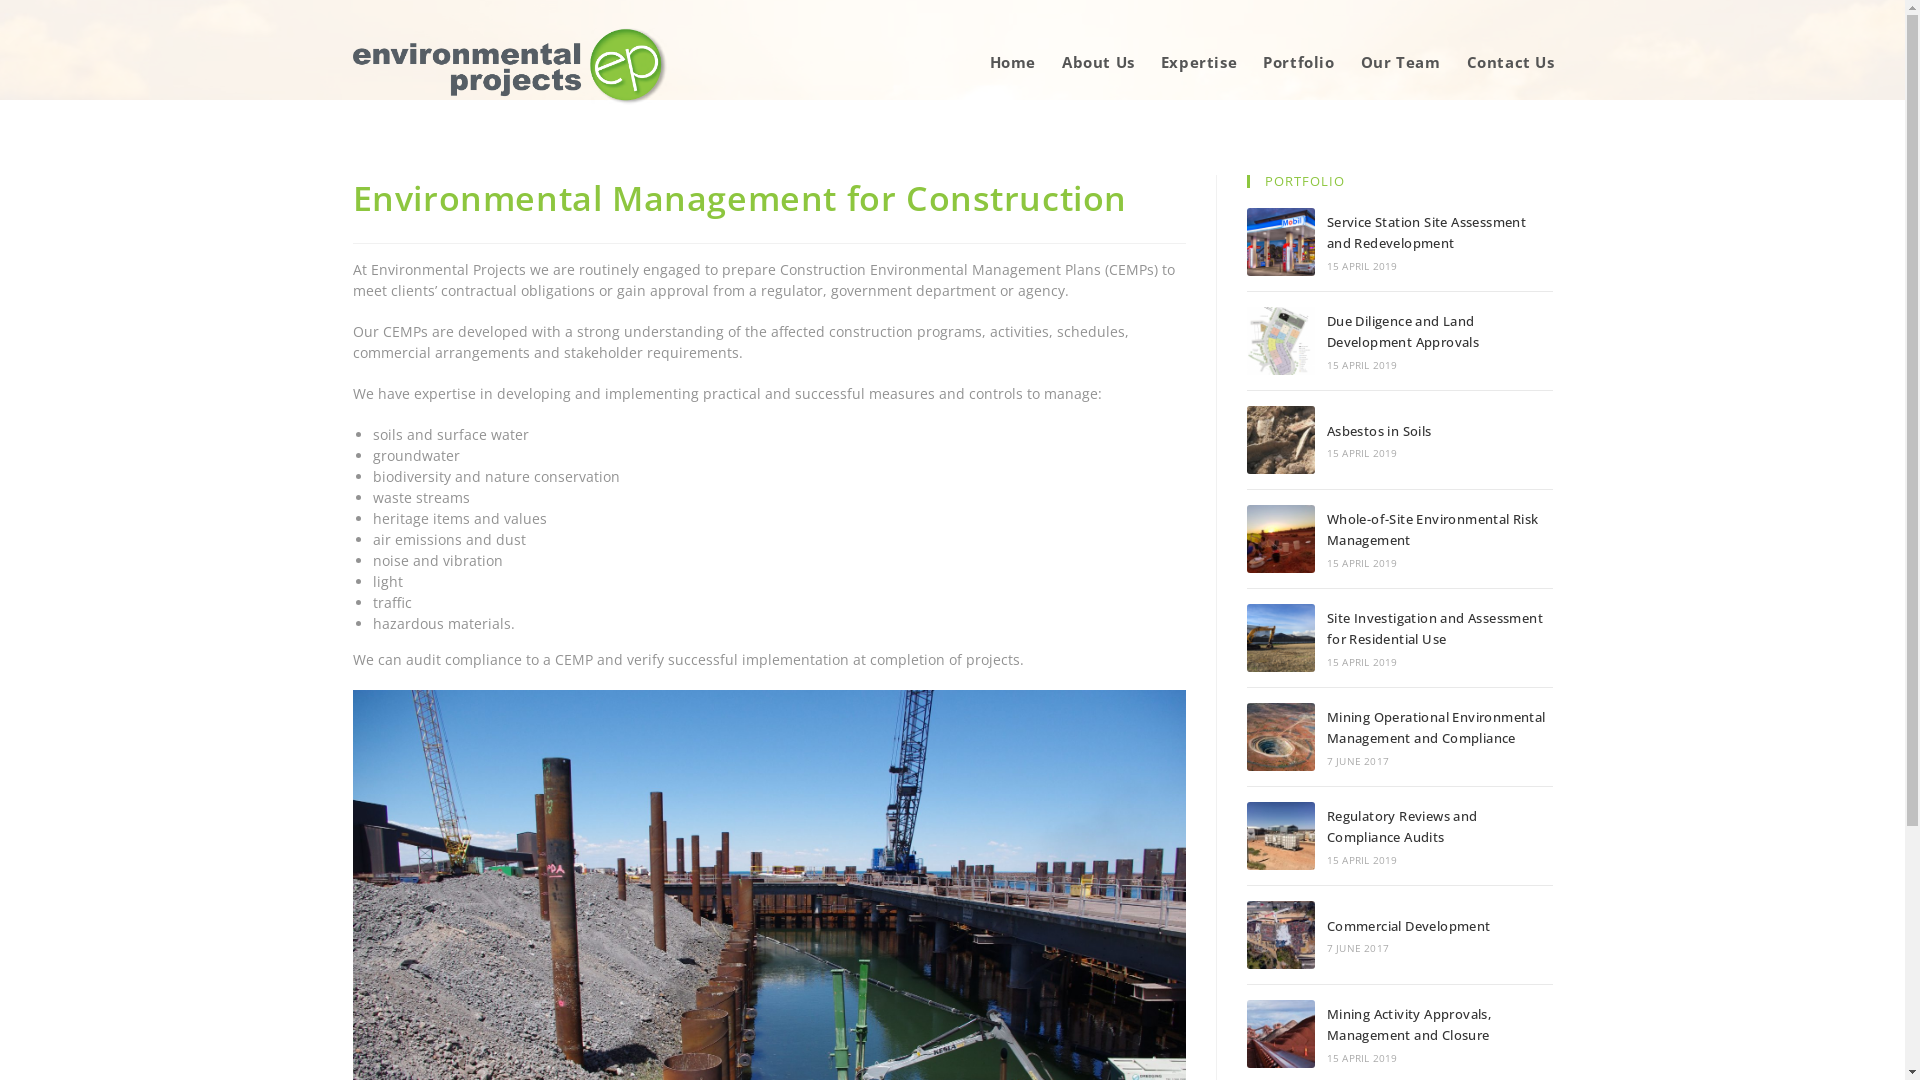  What do you see at coordinates (1280, 539) in the screenshot?
I see `Whole-of-Site Environmental Risk Management` at bounding box center [1280, 539].